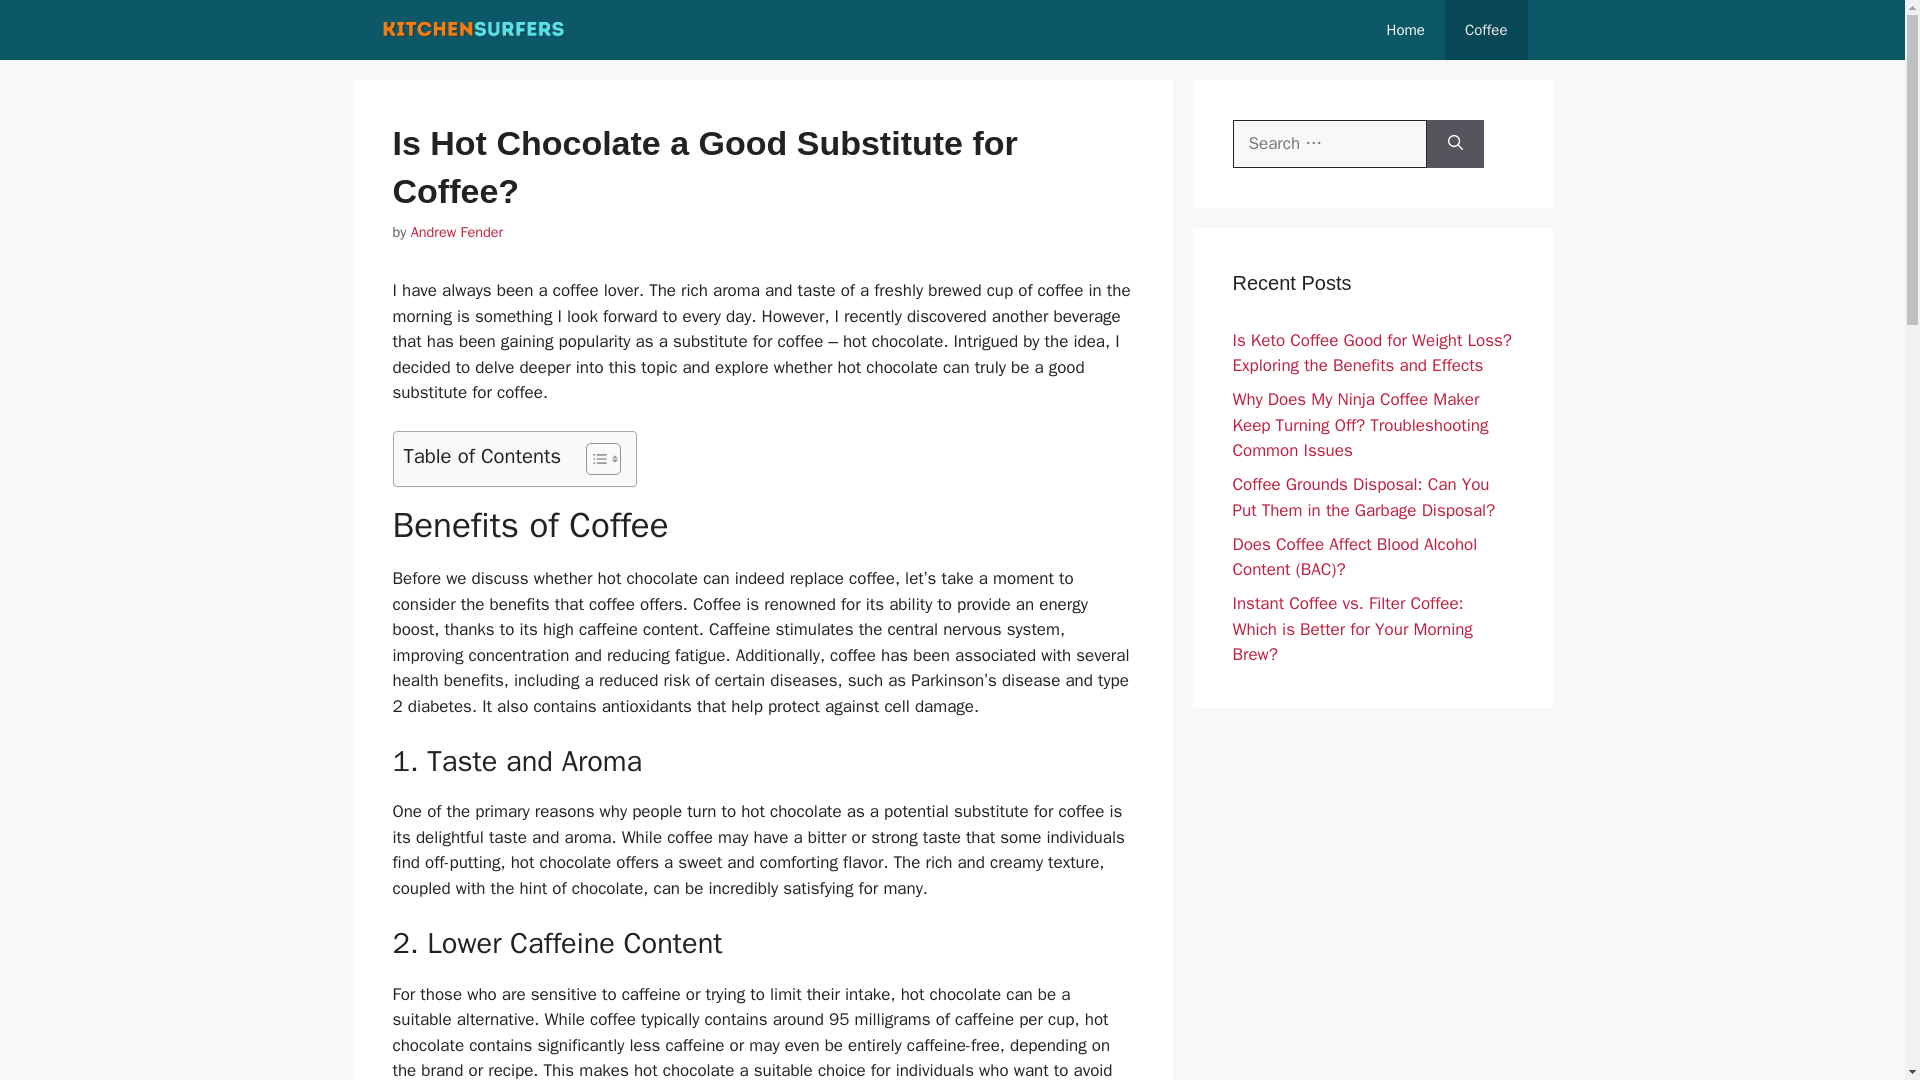 The width and height of the screenshot is (1920, 1080). What do you see at coordinates (456, 231) in the screenshot?
I see `View all posts by Andrew Fender` at bounding box center [456, 231].